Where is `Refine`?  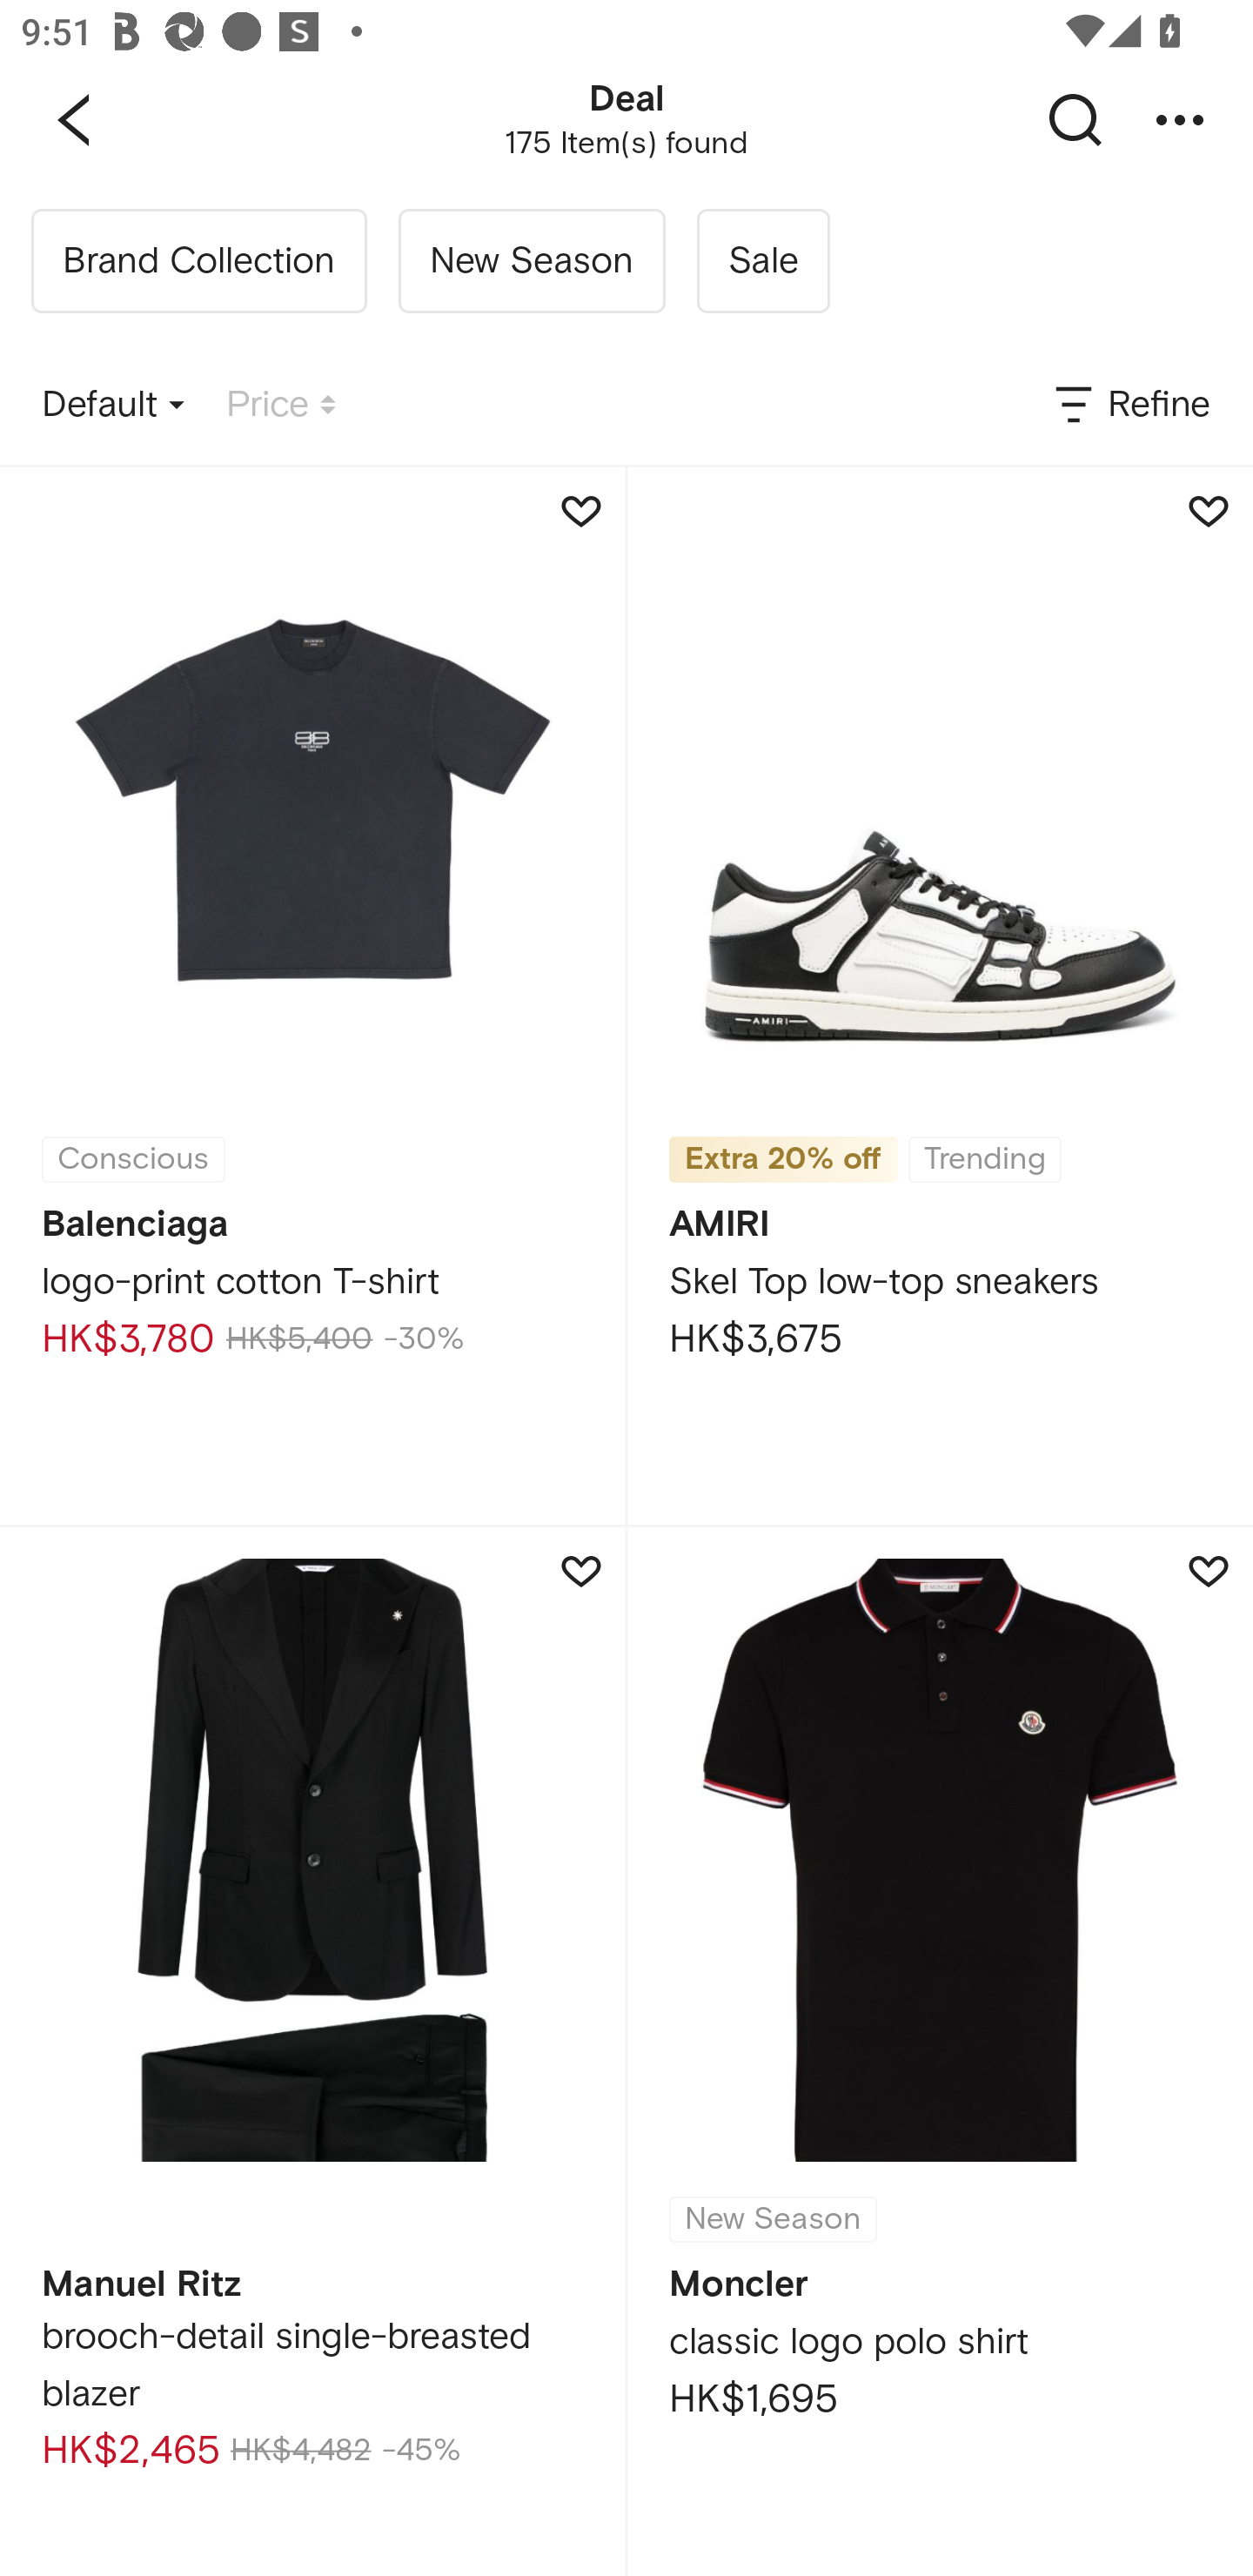
Refine is located at coordinates (1130, 406).